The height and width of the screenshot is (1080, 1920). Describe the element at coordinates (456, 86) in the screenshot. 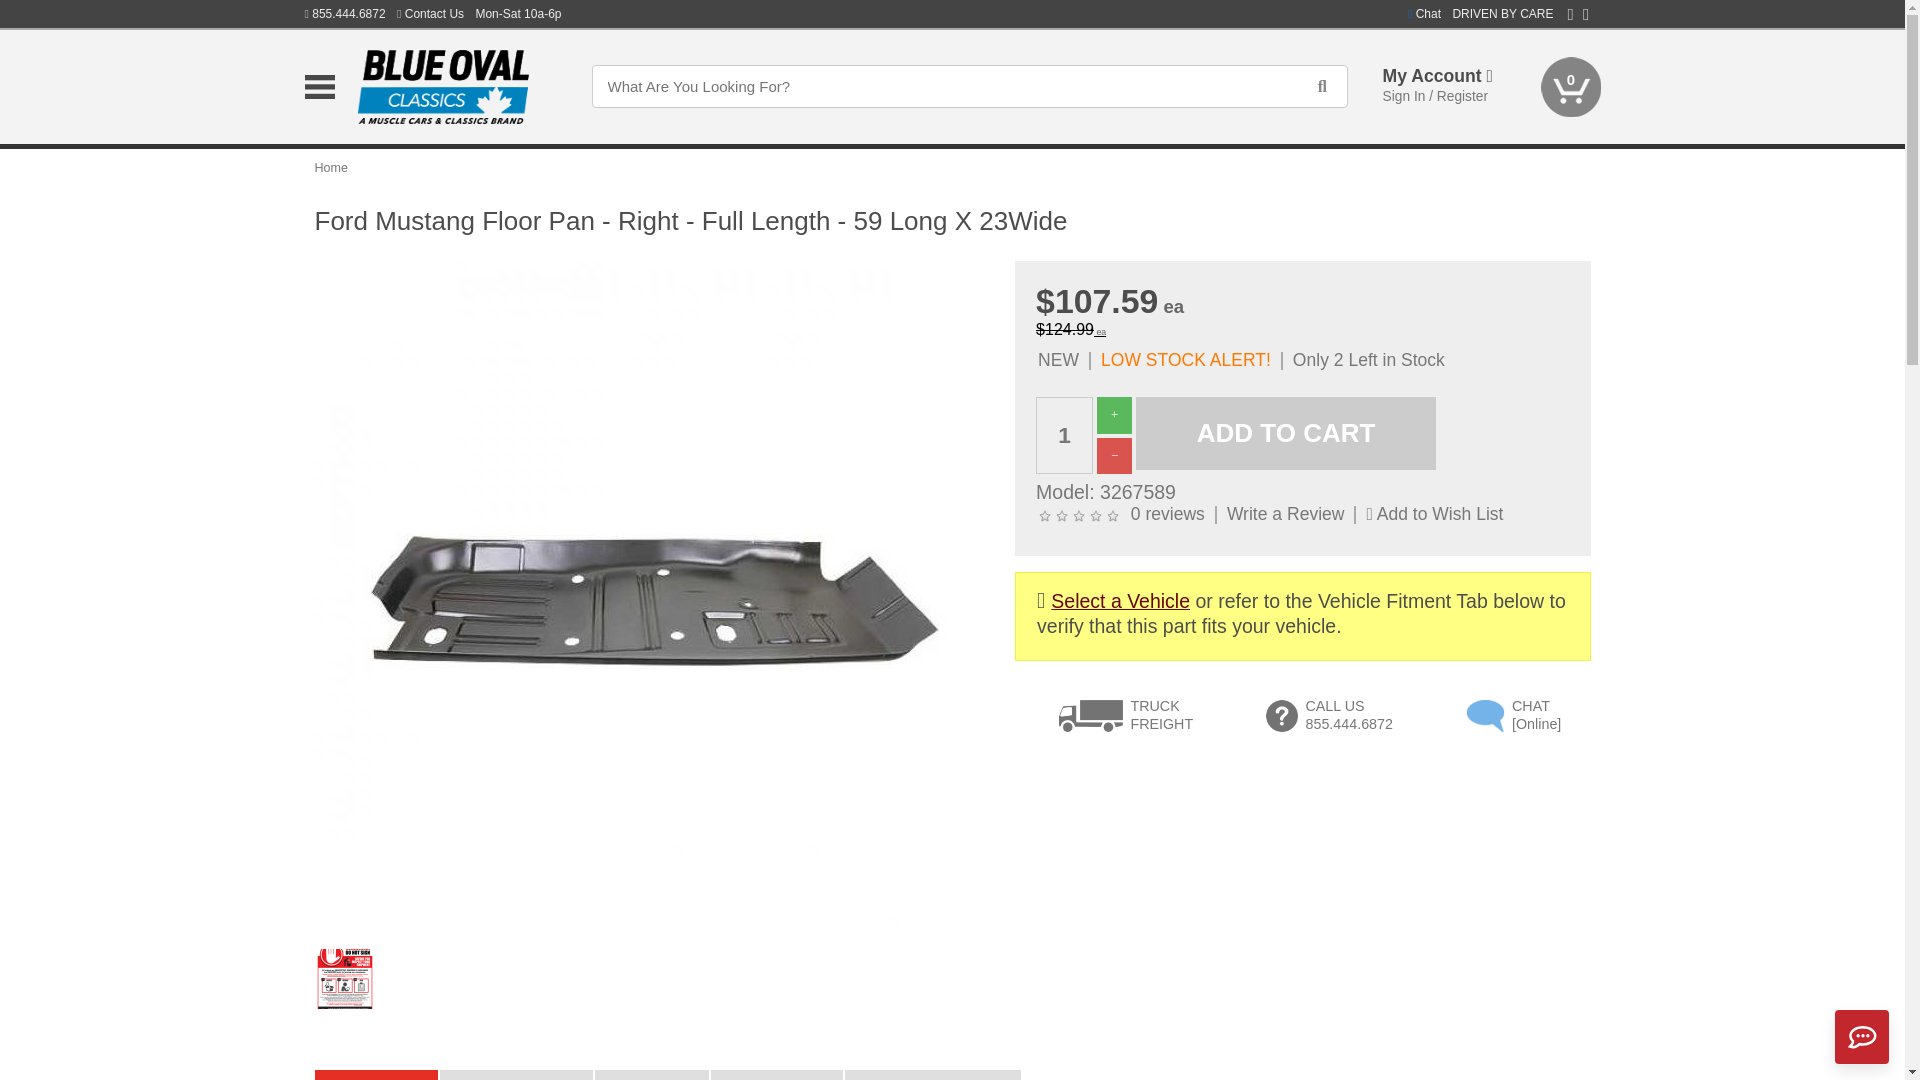

I see `Blue Oval Classics` at that location.